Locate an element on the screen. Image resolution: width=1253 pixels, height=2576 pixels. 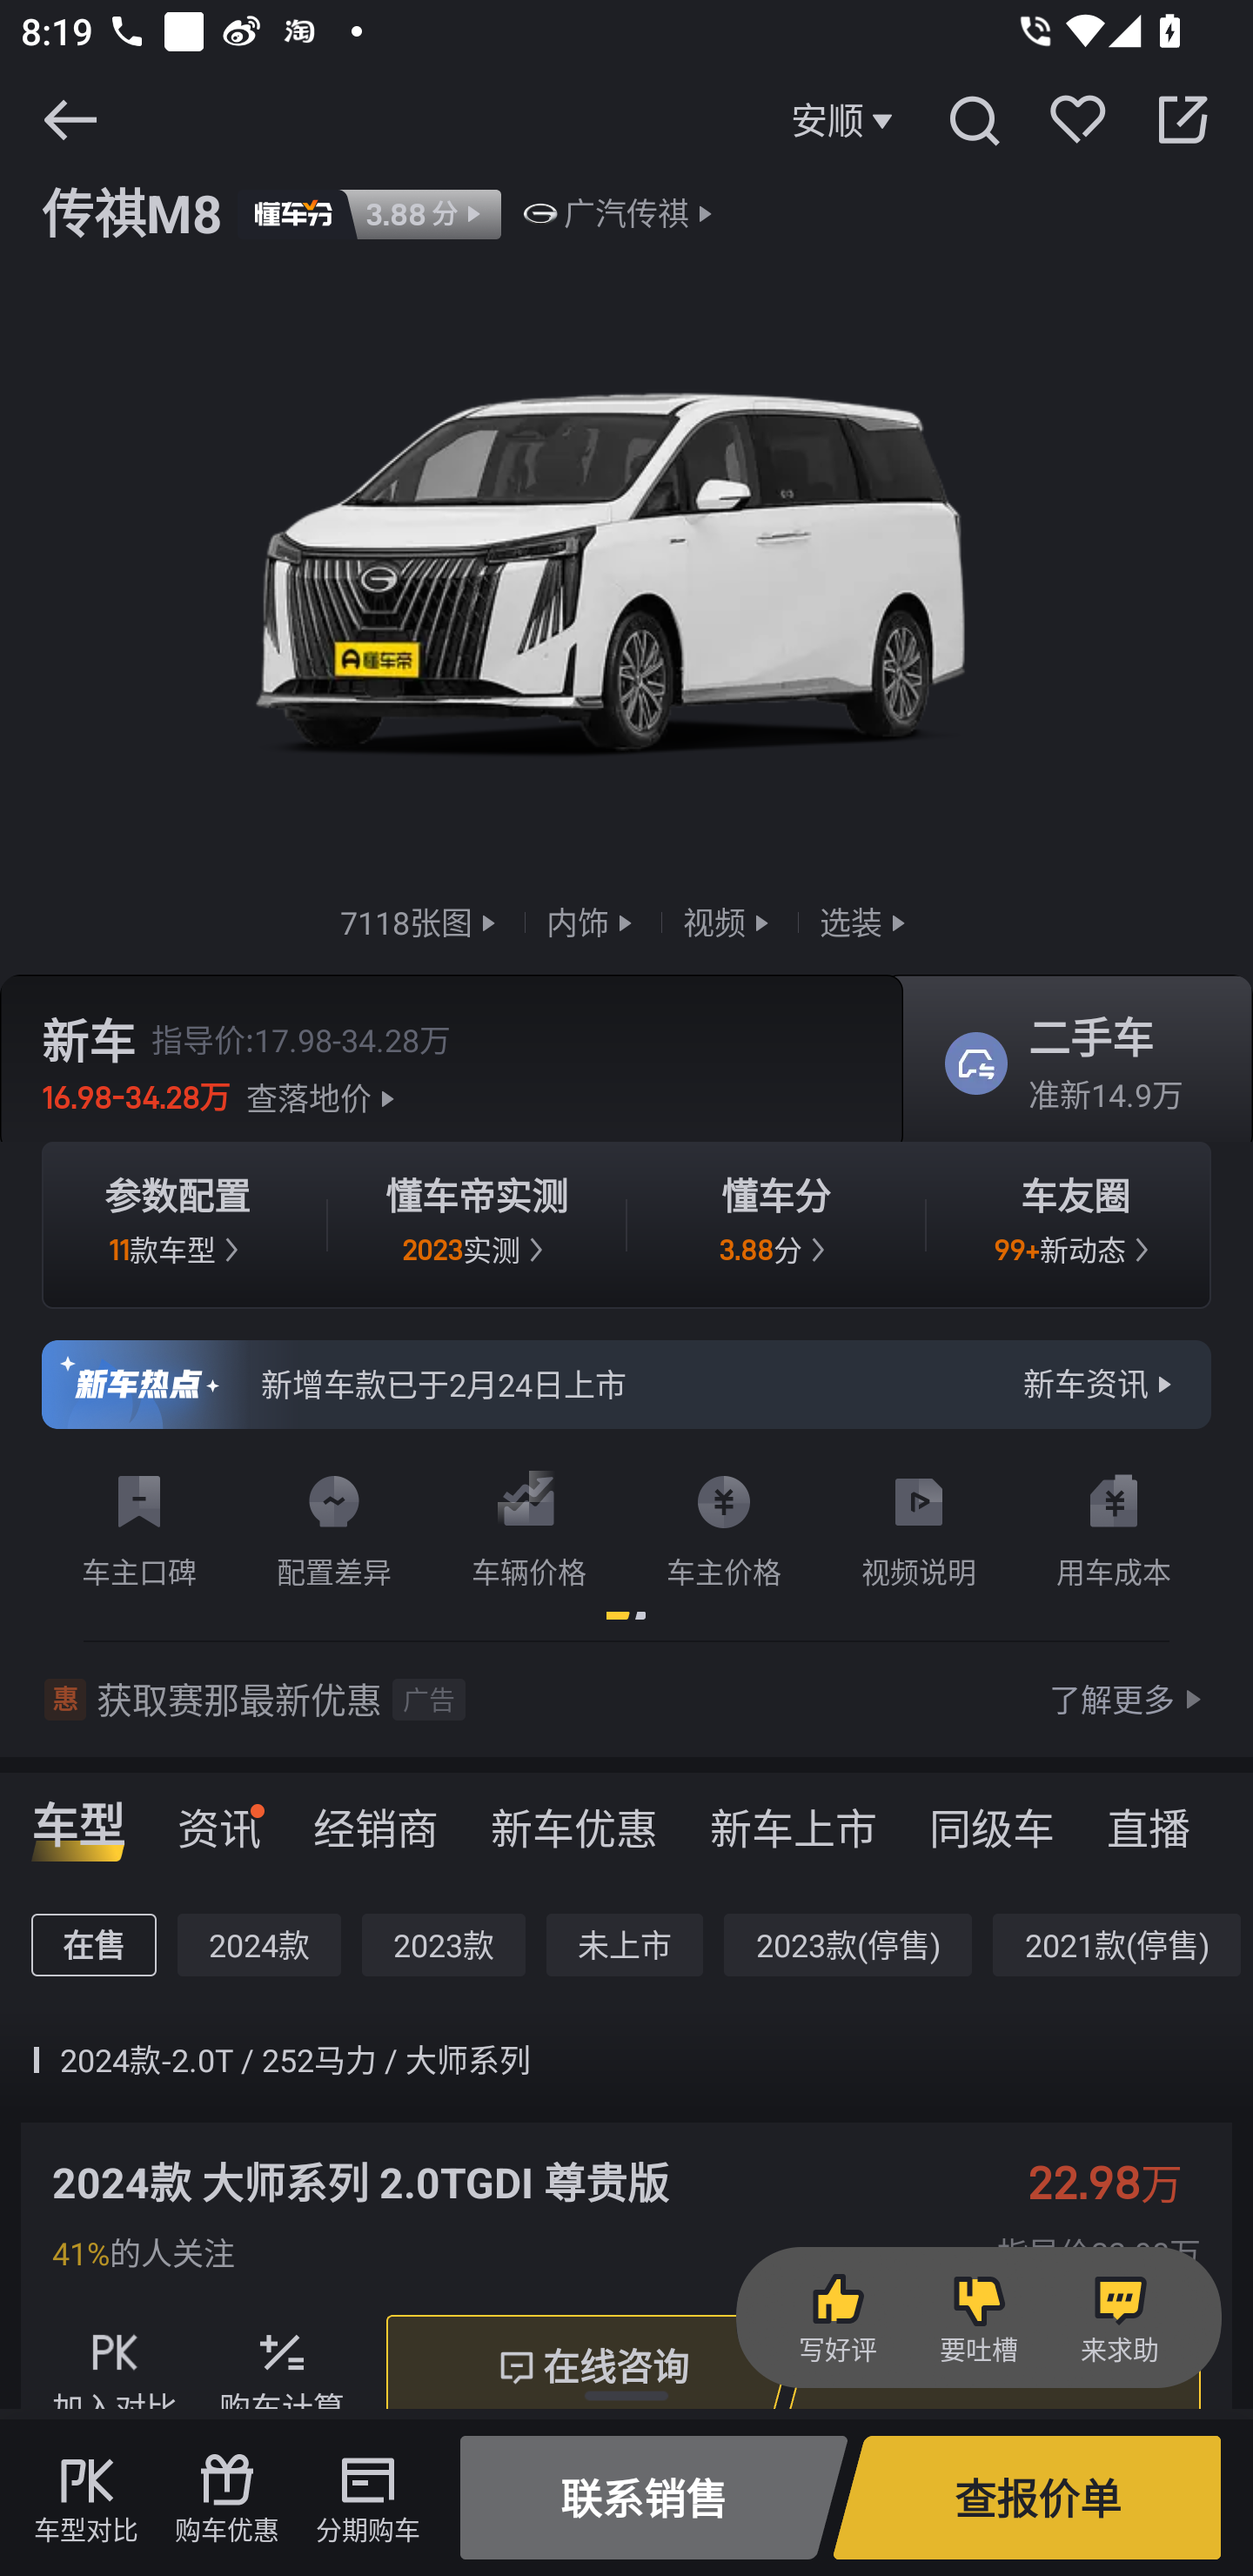
加入对比 is located at coordinates (115, 2367).